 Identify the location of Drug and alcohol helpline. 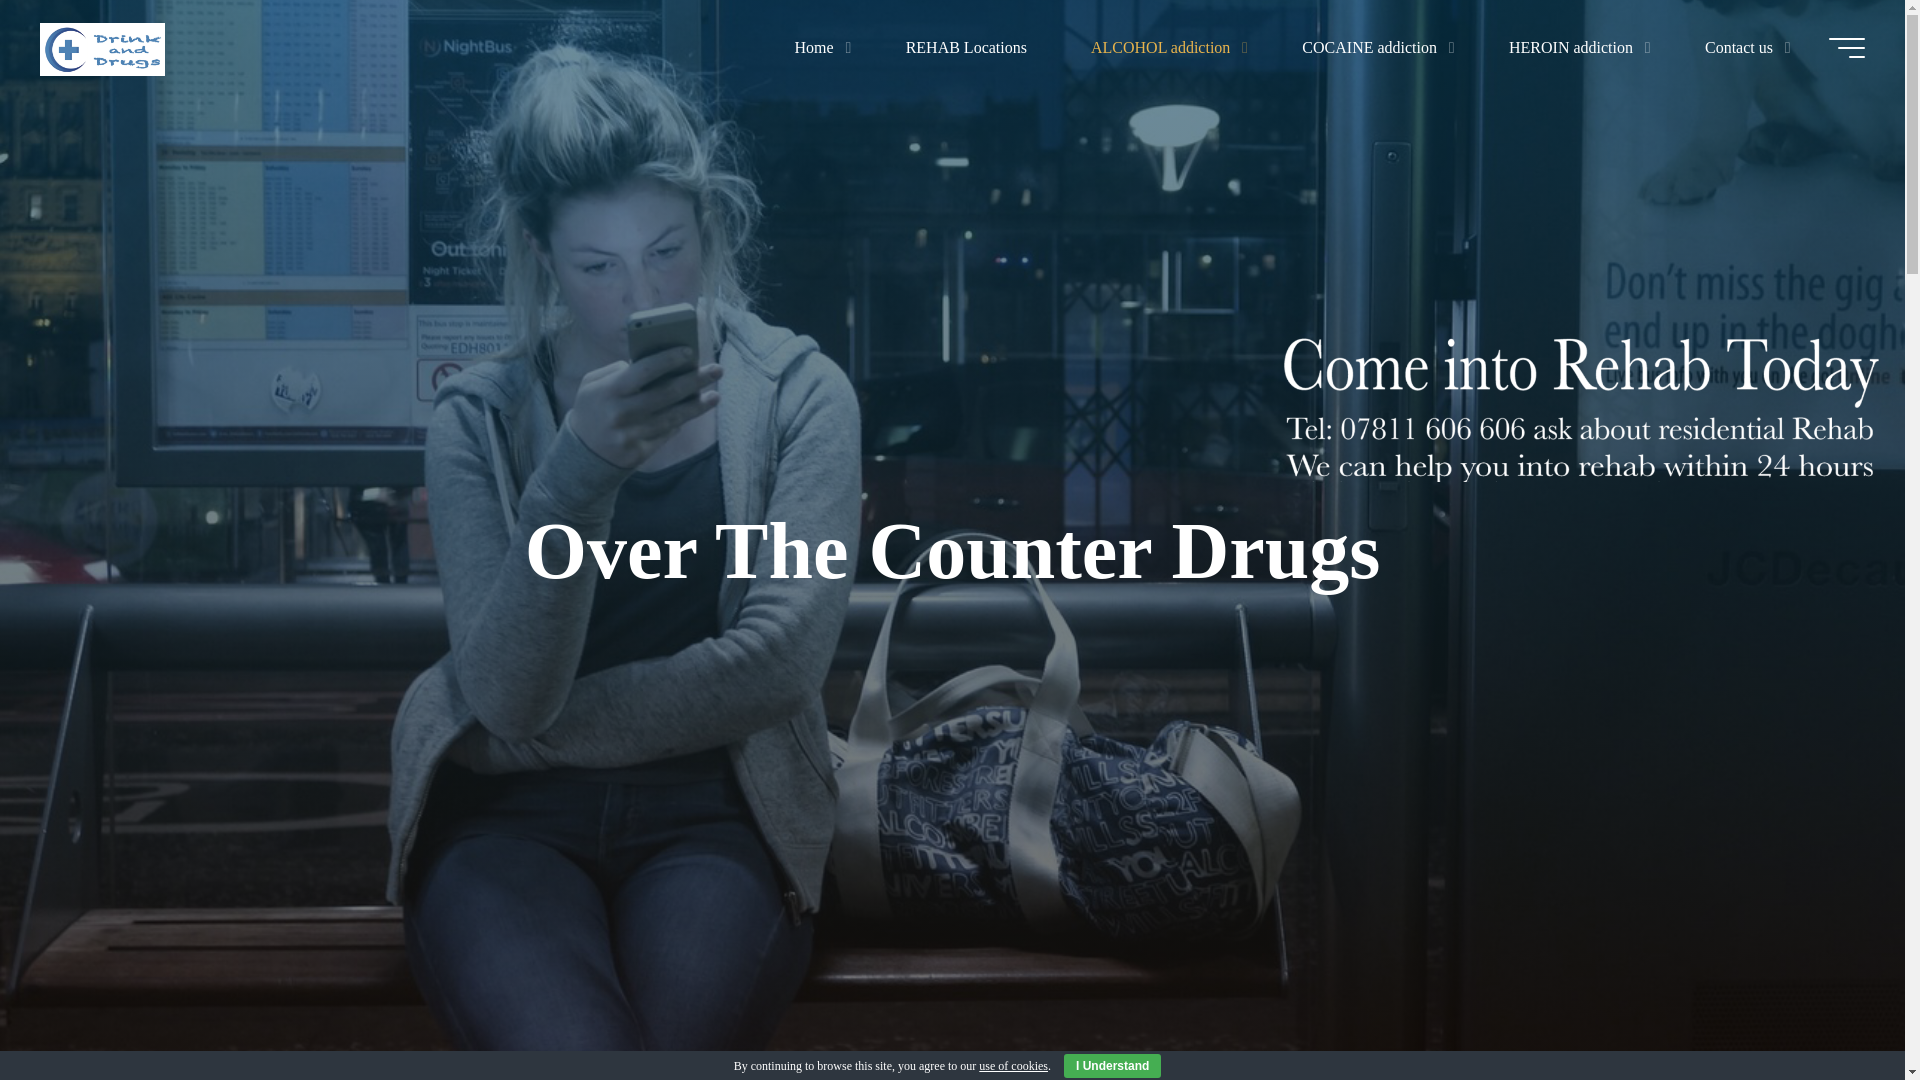
(102, 47).